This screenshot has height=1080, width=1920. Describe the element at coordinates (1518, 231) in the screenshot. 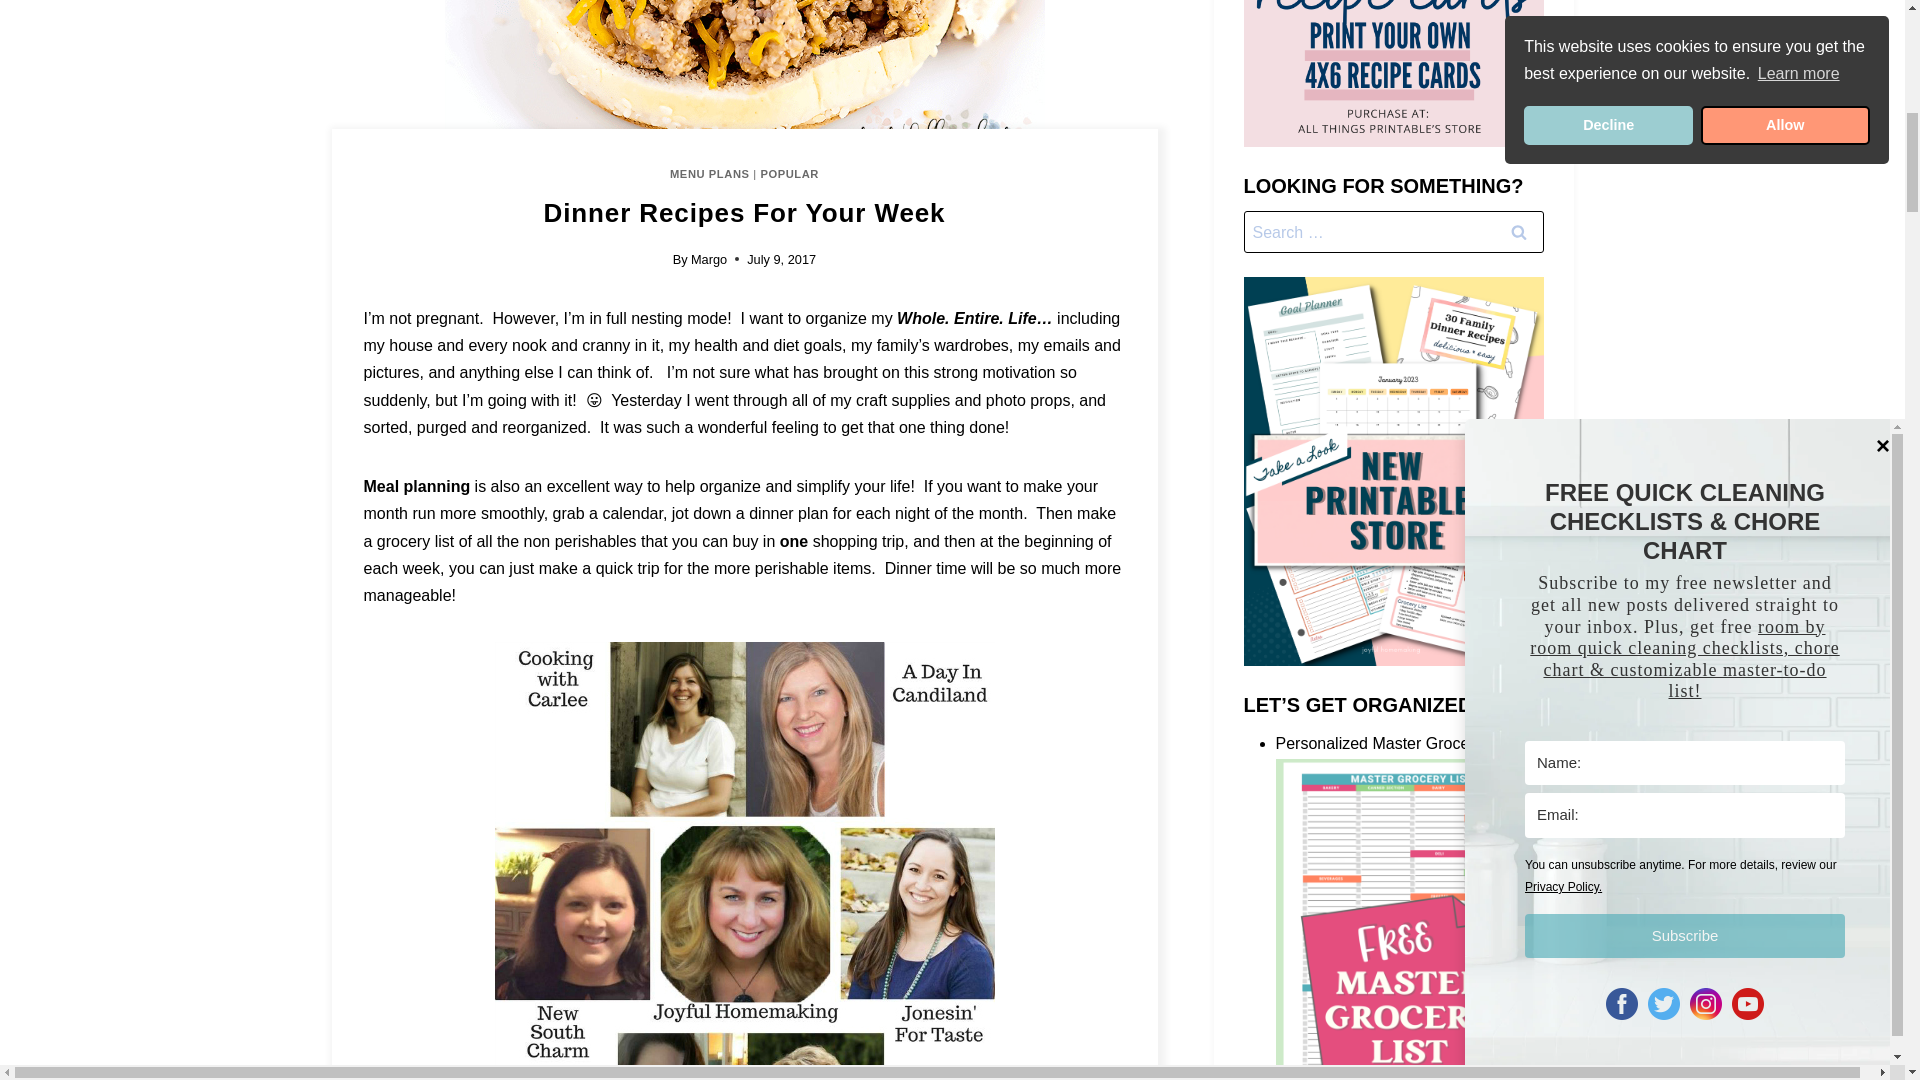

I see `Search` at that location.